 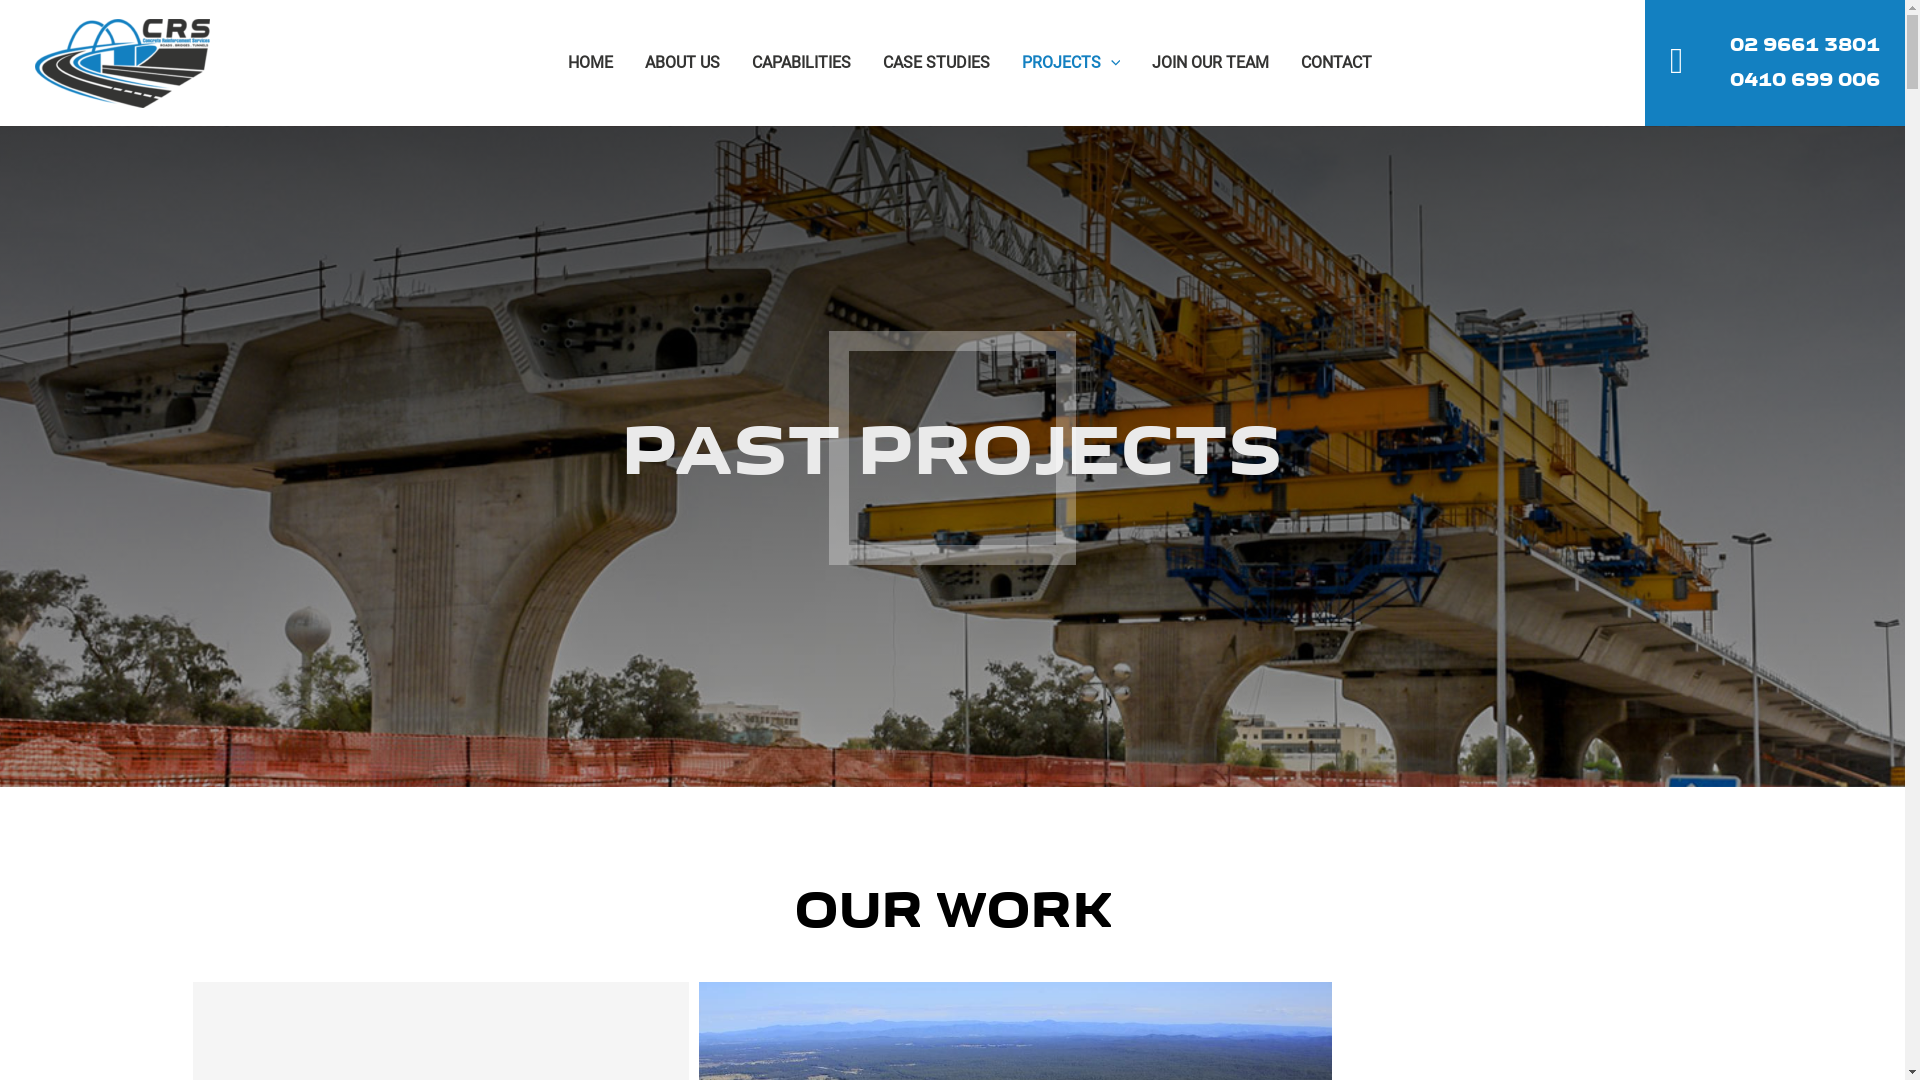 What do you see at coordinates (1805, 46) in the screenshot?
I see `02 9661 3801` at bounding box center [1805, 46].